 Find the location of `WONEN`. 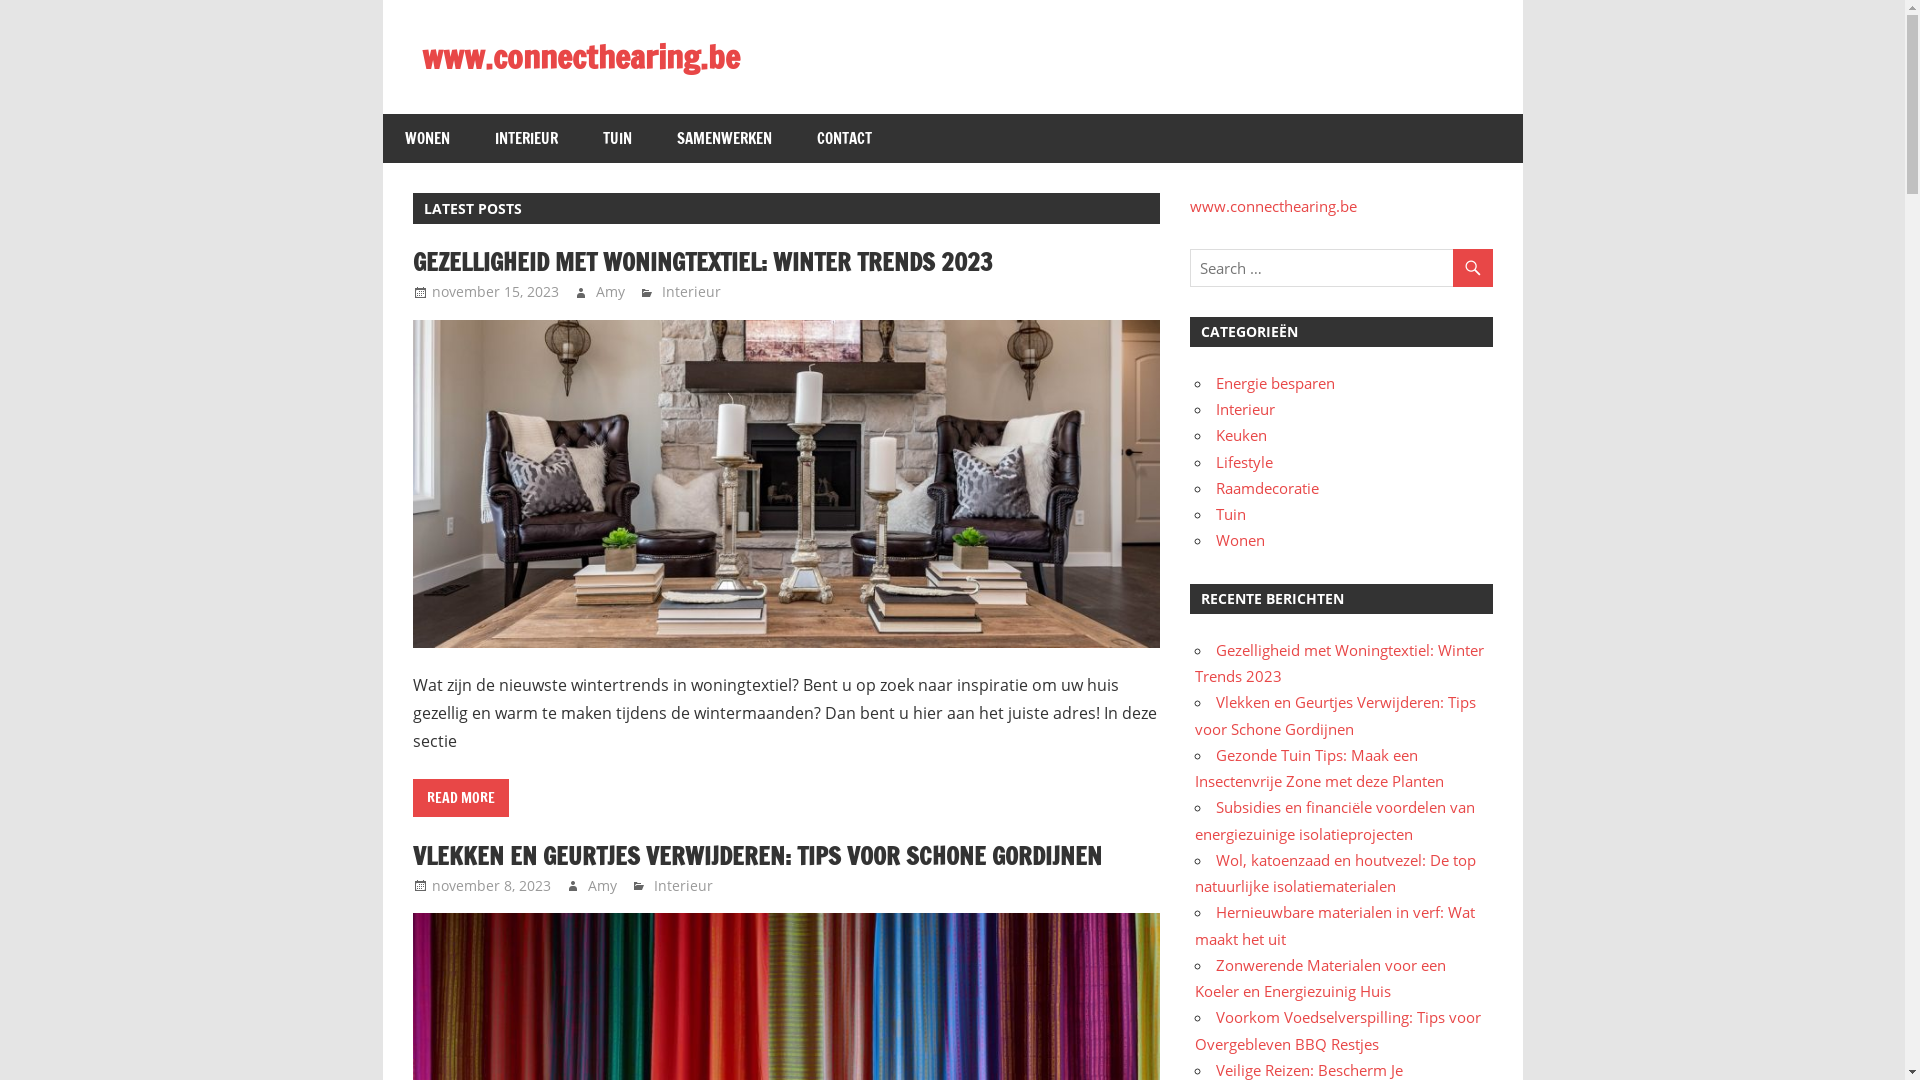

WONEN is located at coordinates (427, 138).